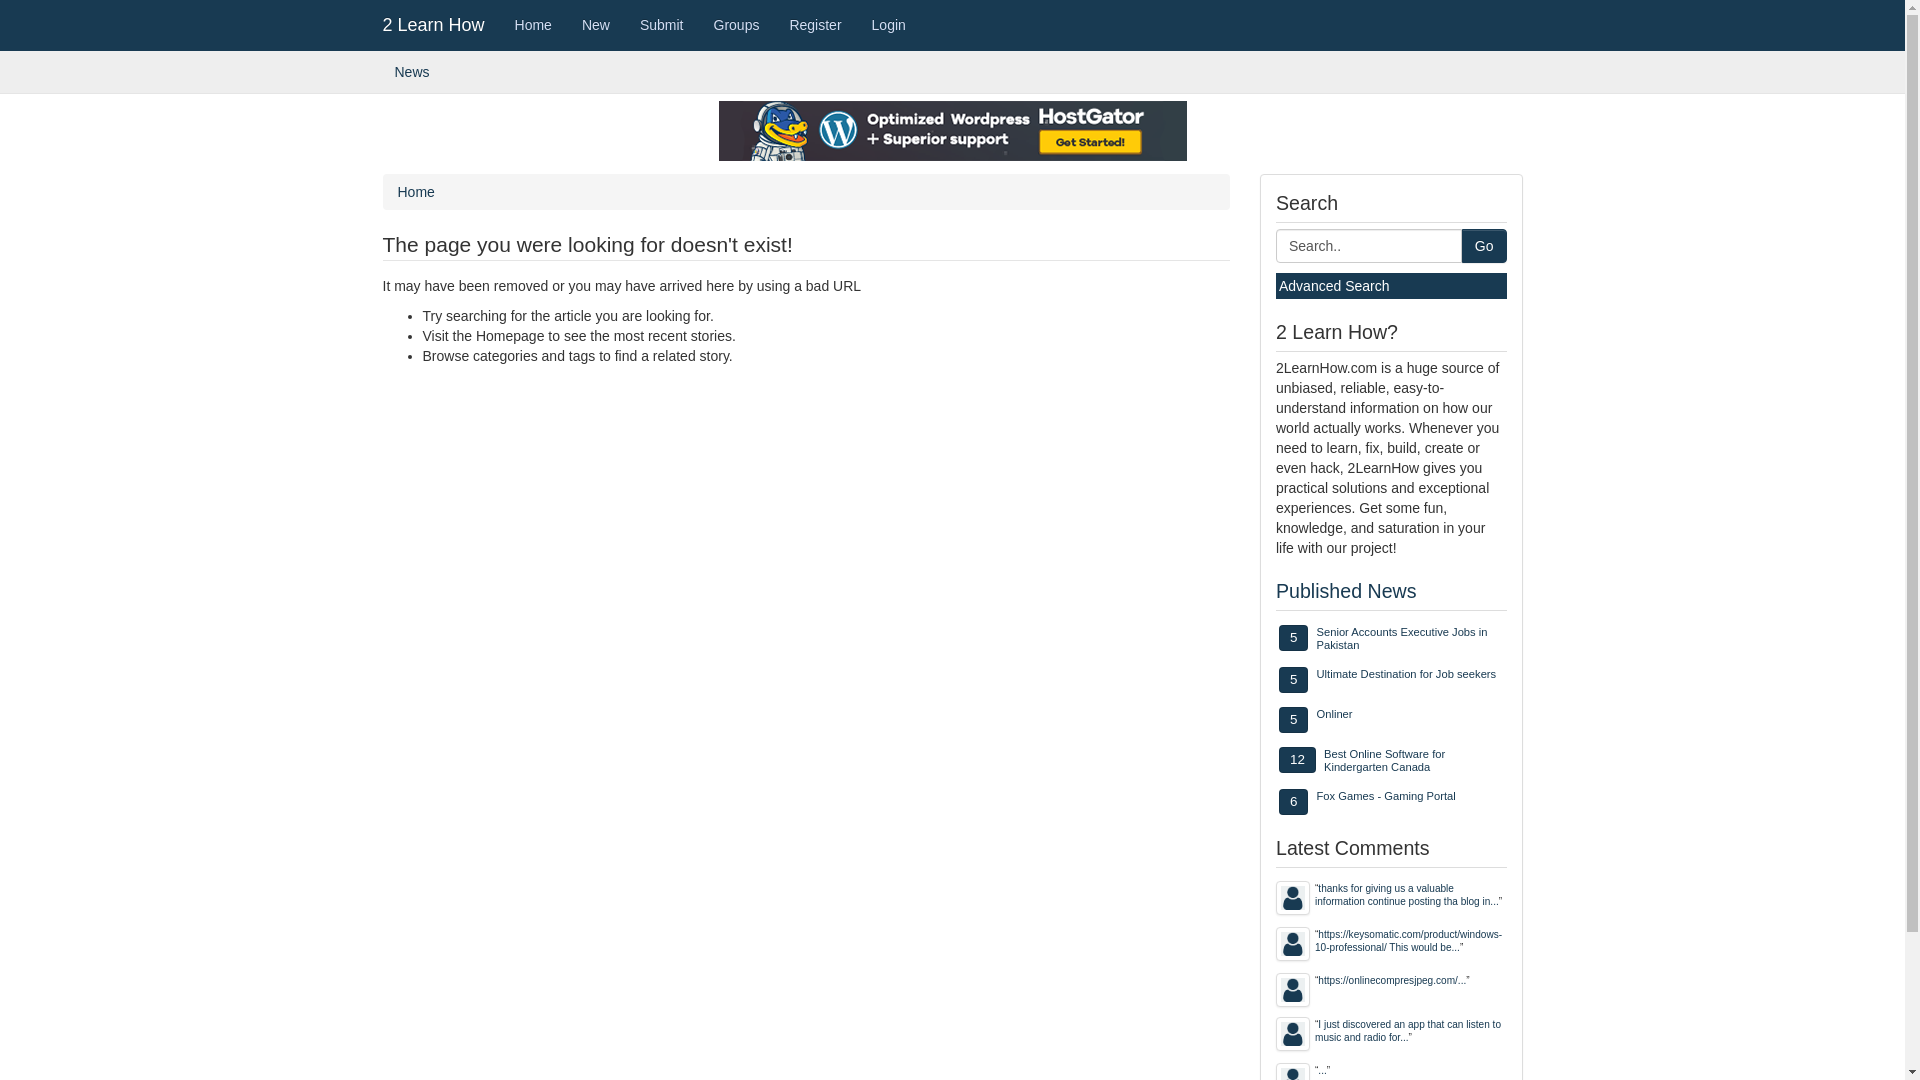  I want to click on Fox Games - Gaming Portal, so click(1386, 796).